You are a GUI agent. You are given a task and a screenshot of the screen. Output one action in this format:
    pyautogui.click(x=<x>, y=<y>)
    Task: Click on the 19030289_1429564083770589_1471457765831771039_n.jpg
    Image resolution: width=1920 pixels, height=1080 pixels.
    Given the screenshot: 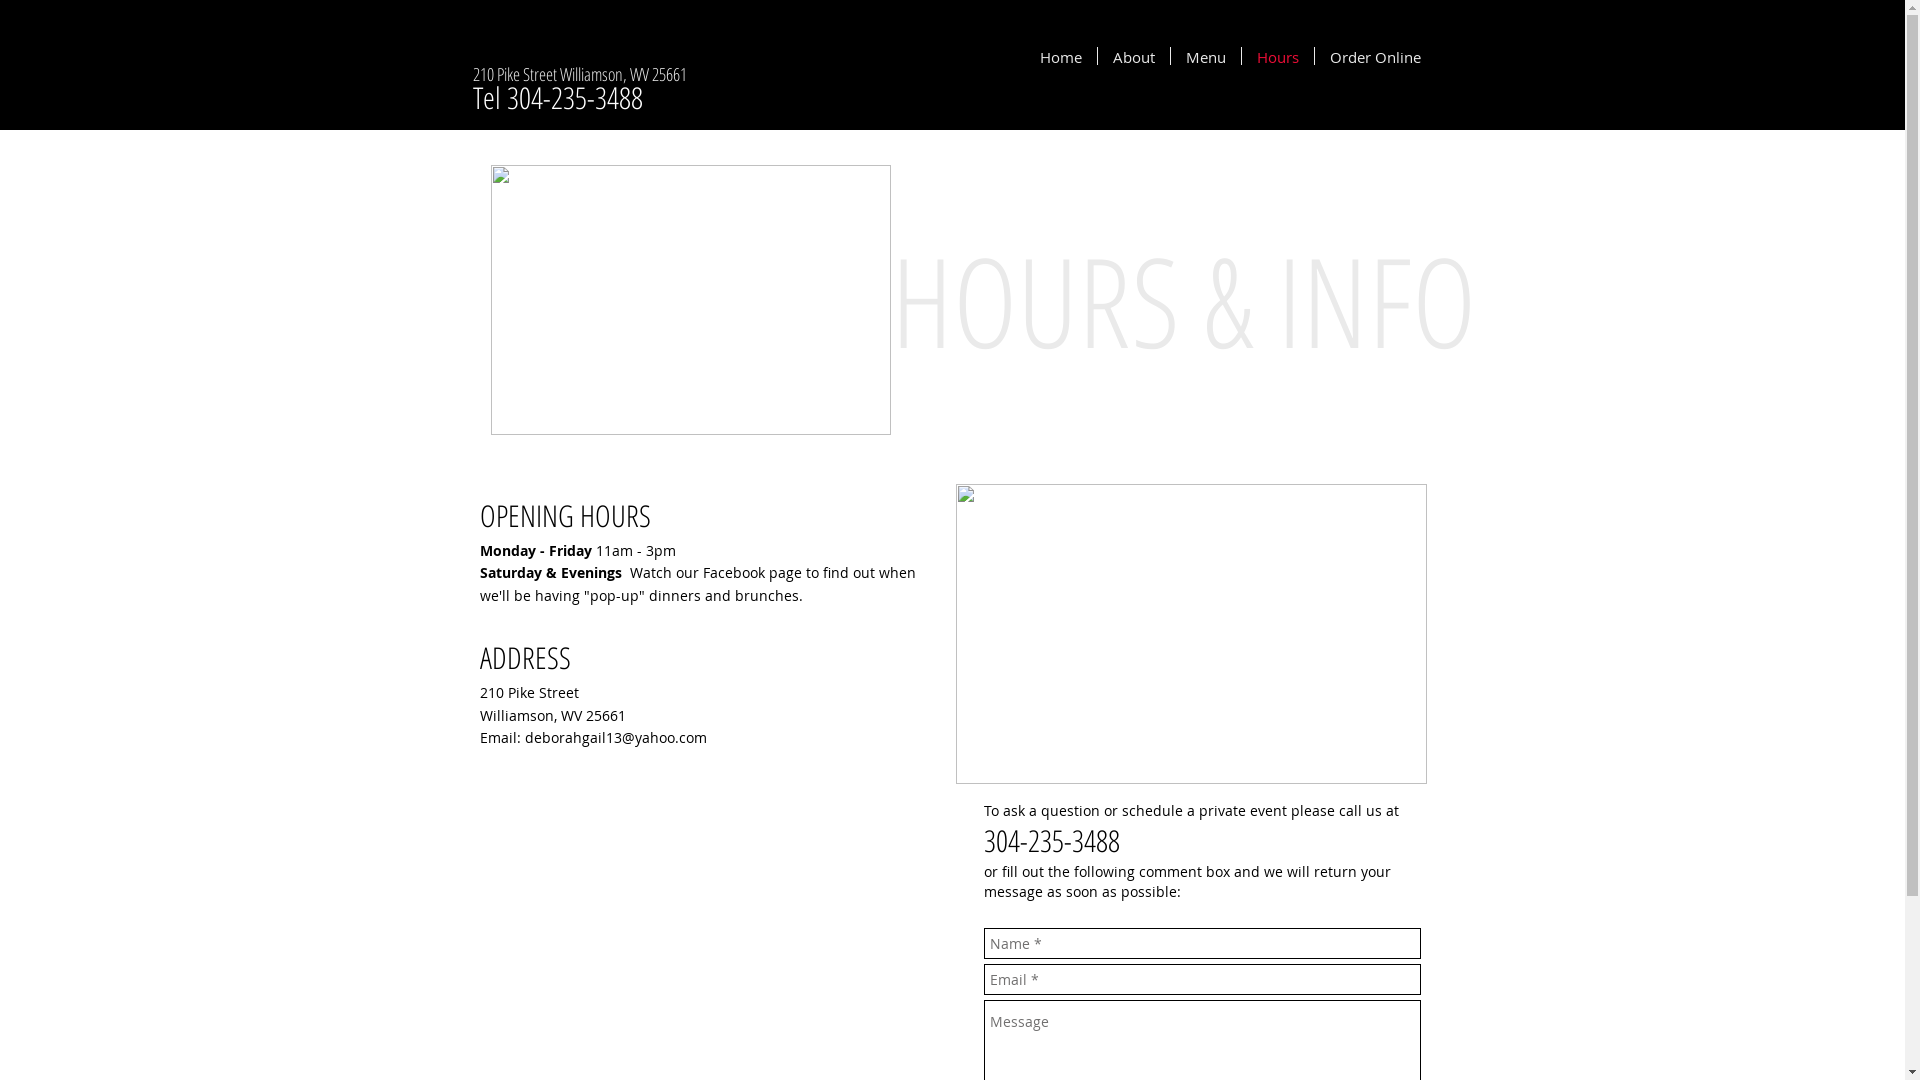 What is the action you would take?
    pyautogui.click(x=1192, y=634)
    